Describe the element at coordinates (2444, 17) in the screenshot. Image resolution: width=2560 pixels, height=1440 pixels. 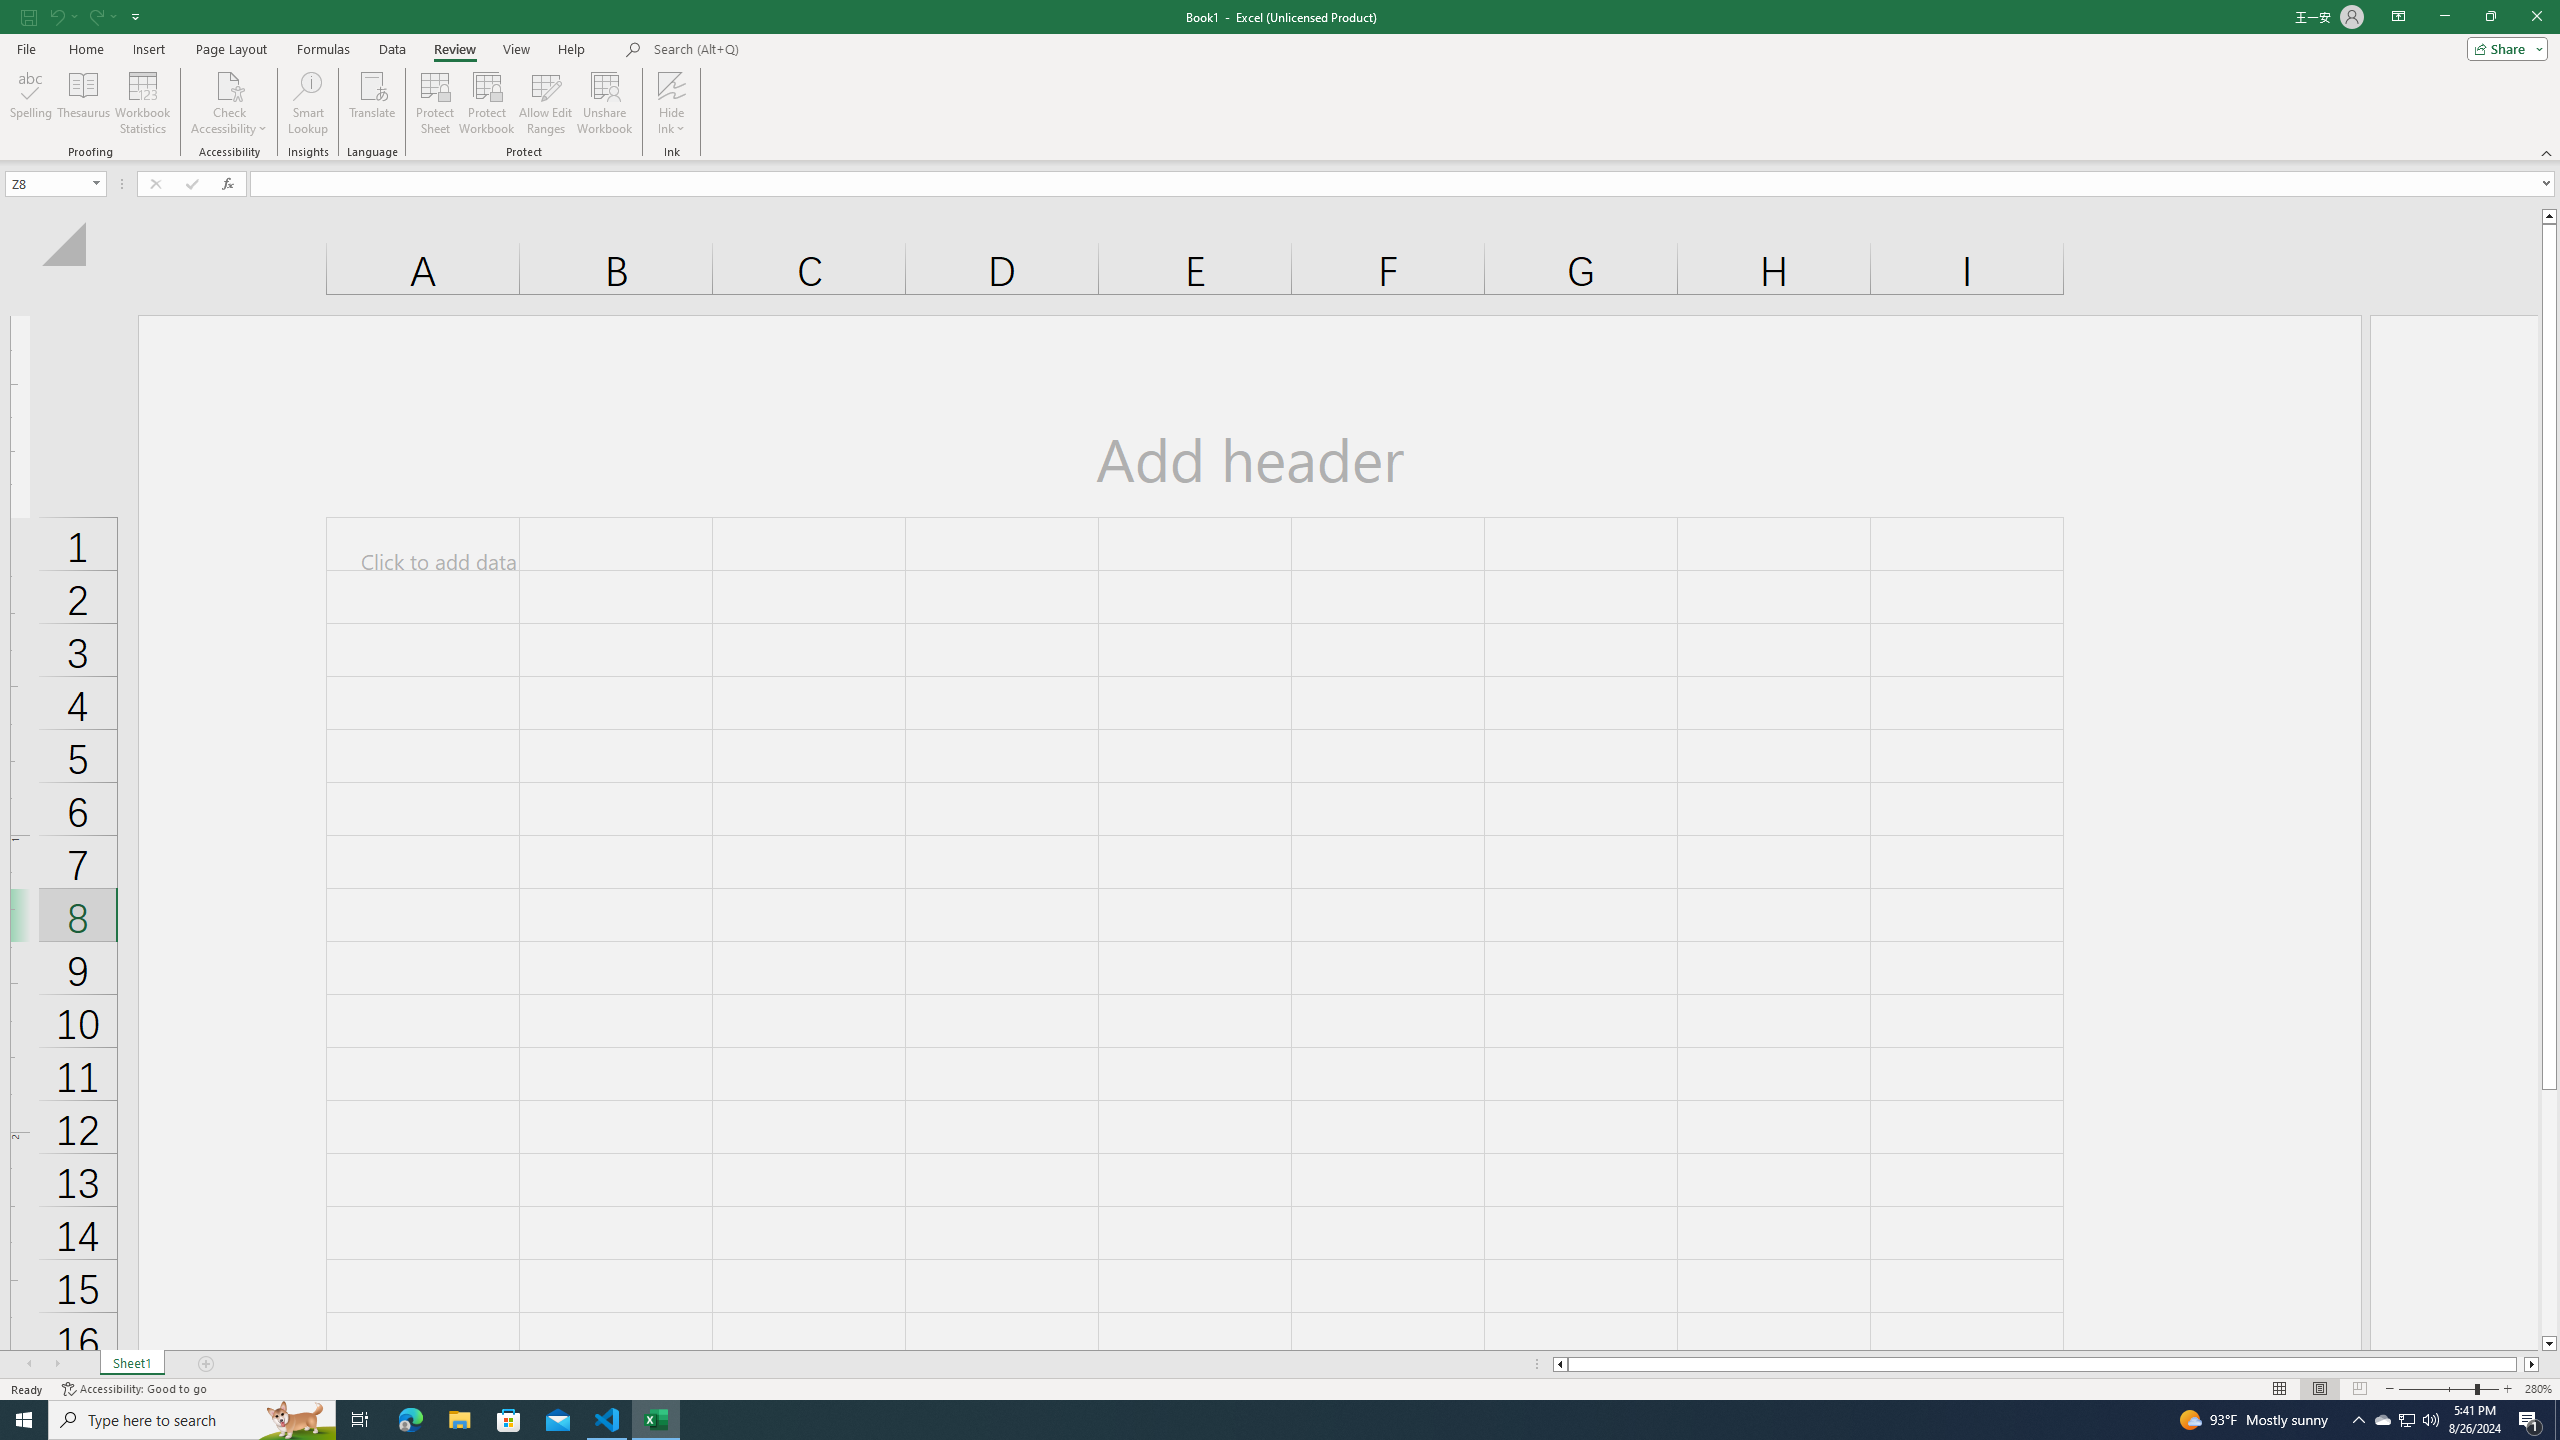
I see `Minimize` at that location.